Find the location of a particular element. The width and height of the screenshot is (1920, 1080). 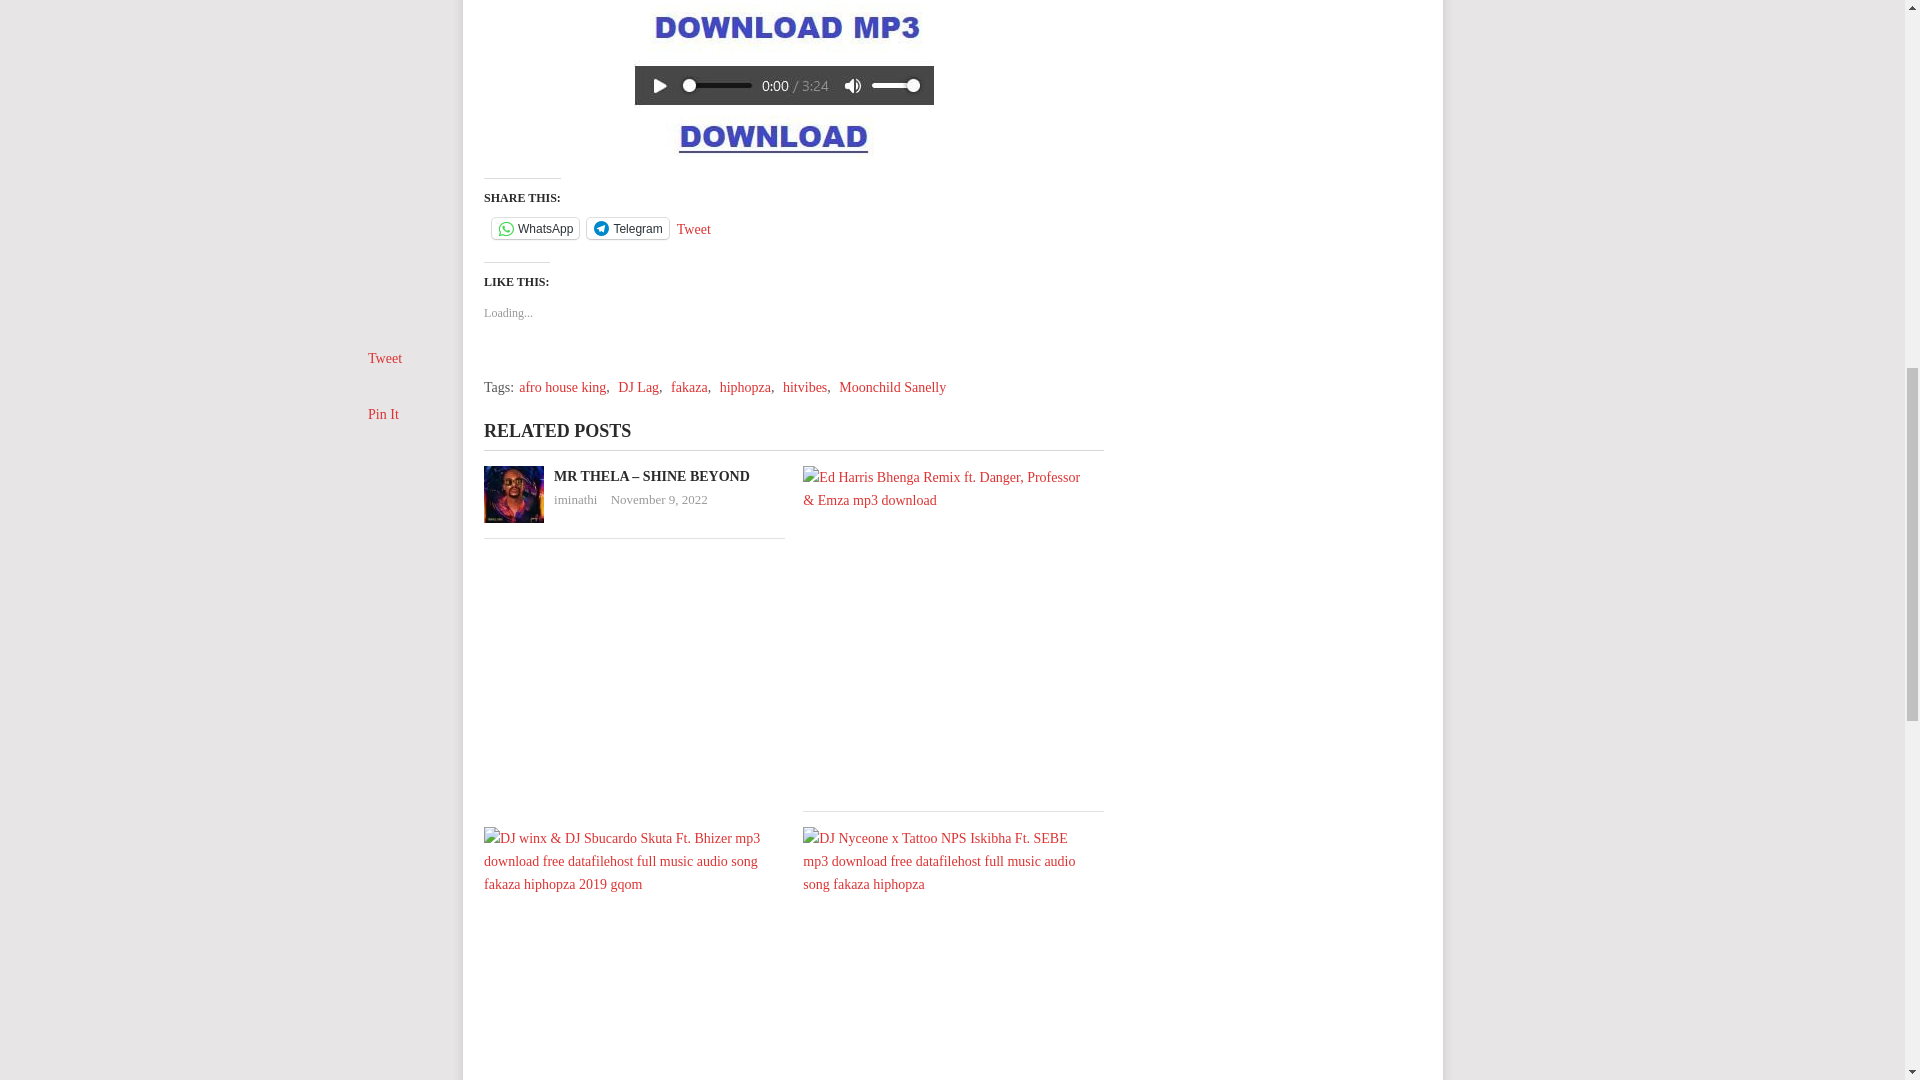

Tweet is located at coordinates (694, 227).